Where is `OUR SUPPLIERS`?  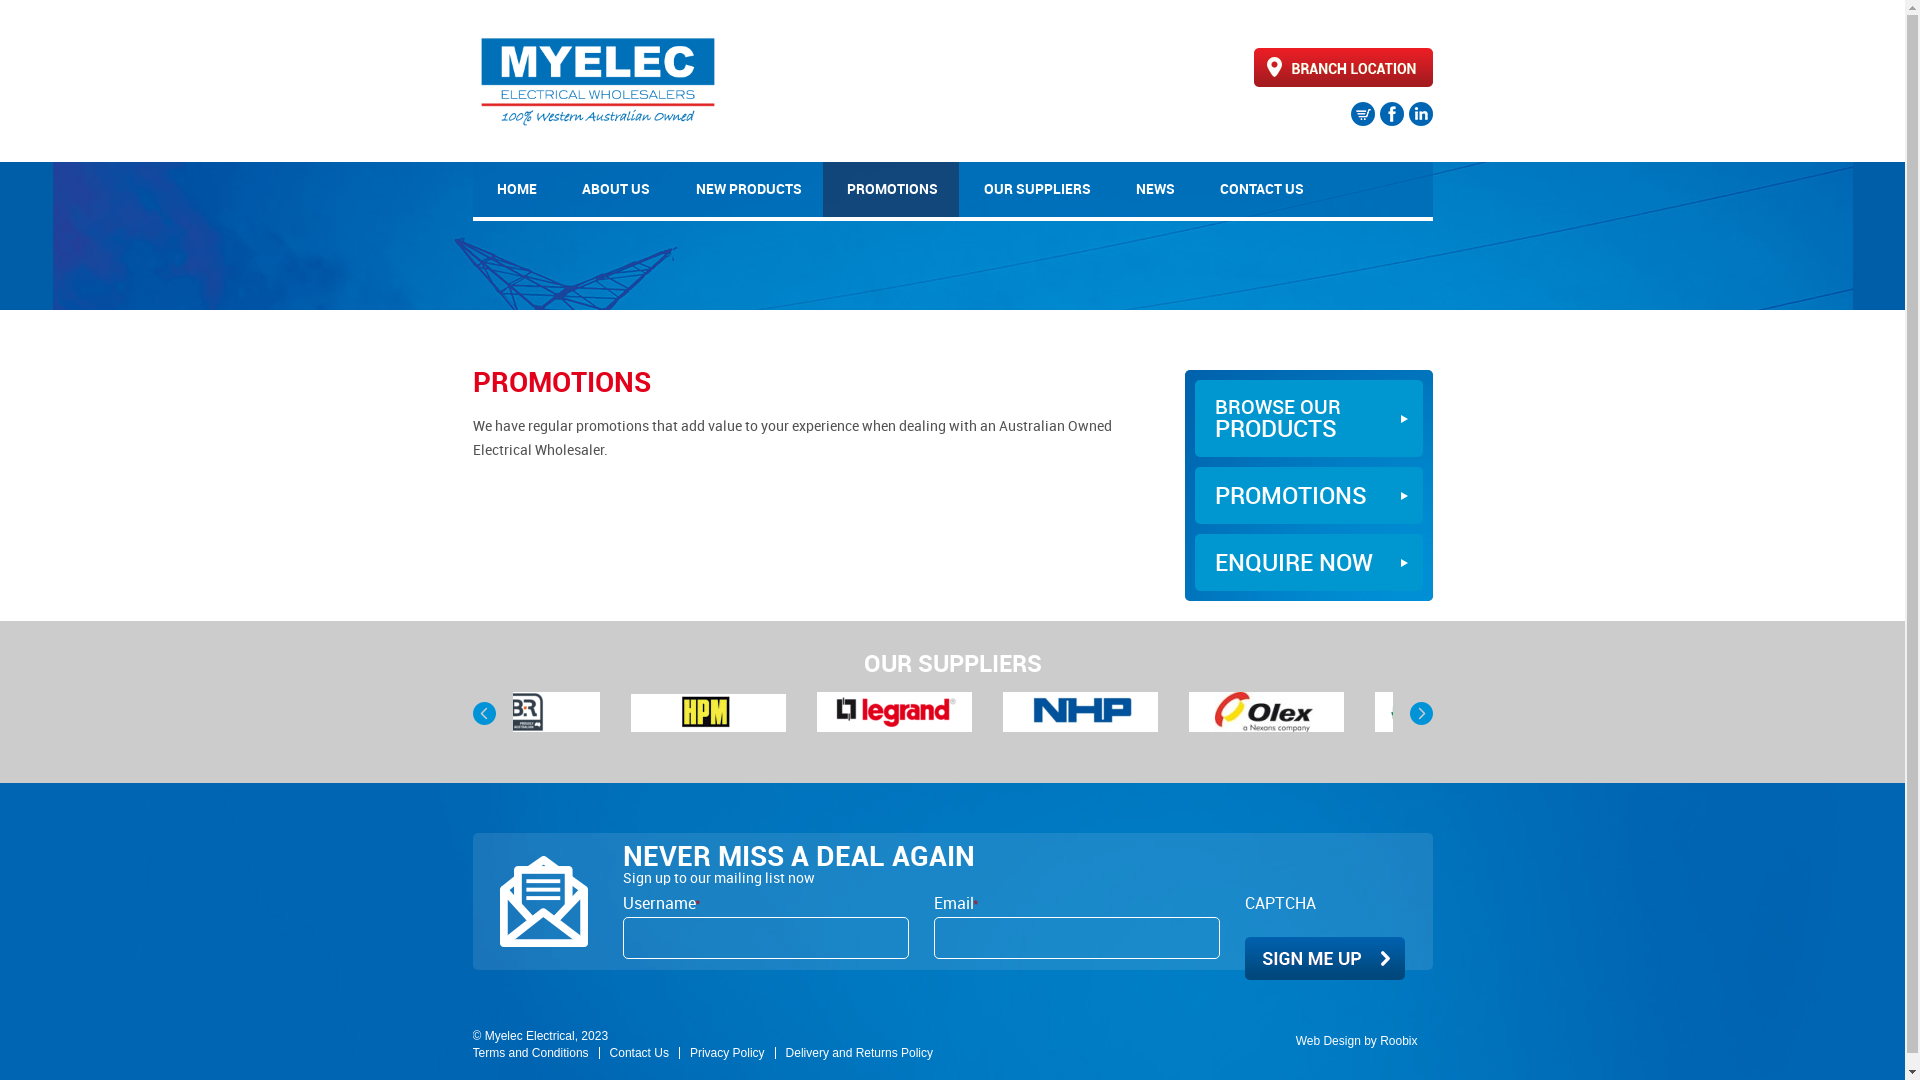 OUR SUPPLIERS is located at coordinates (1035, 190).